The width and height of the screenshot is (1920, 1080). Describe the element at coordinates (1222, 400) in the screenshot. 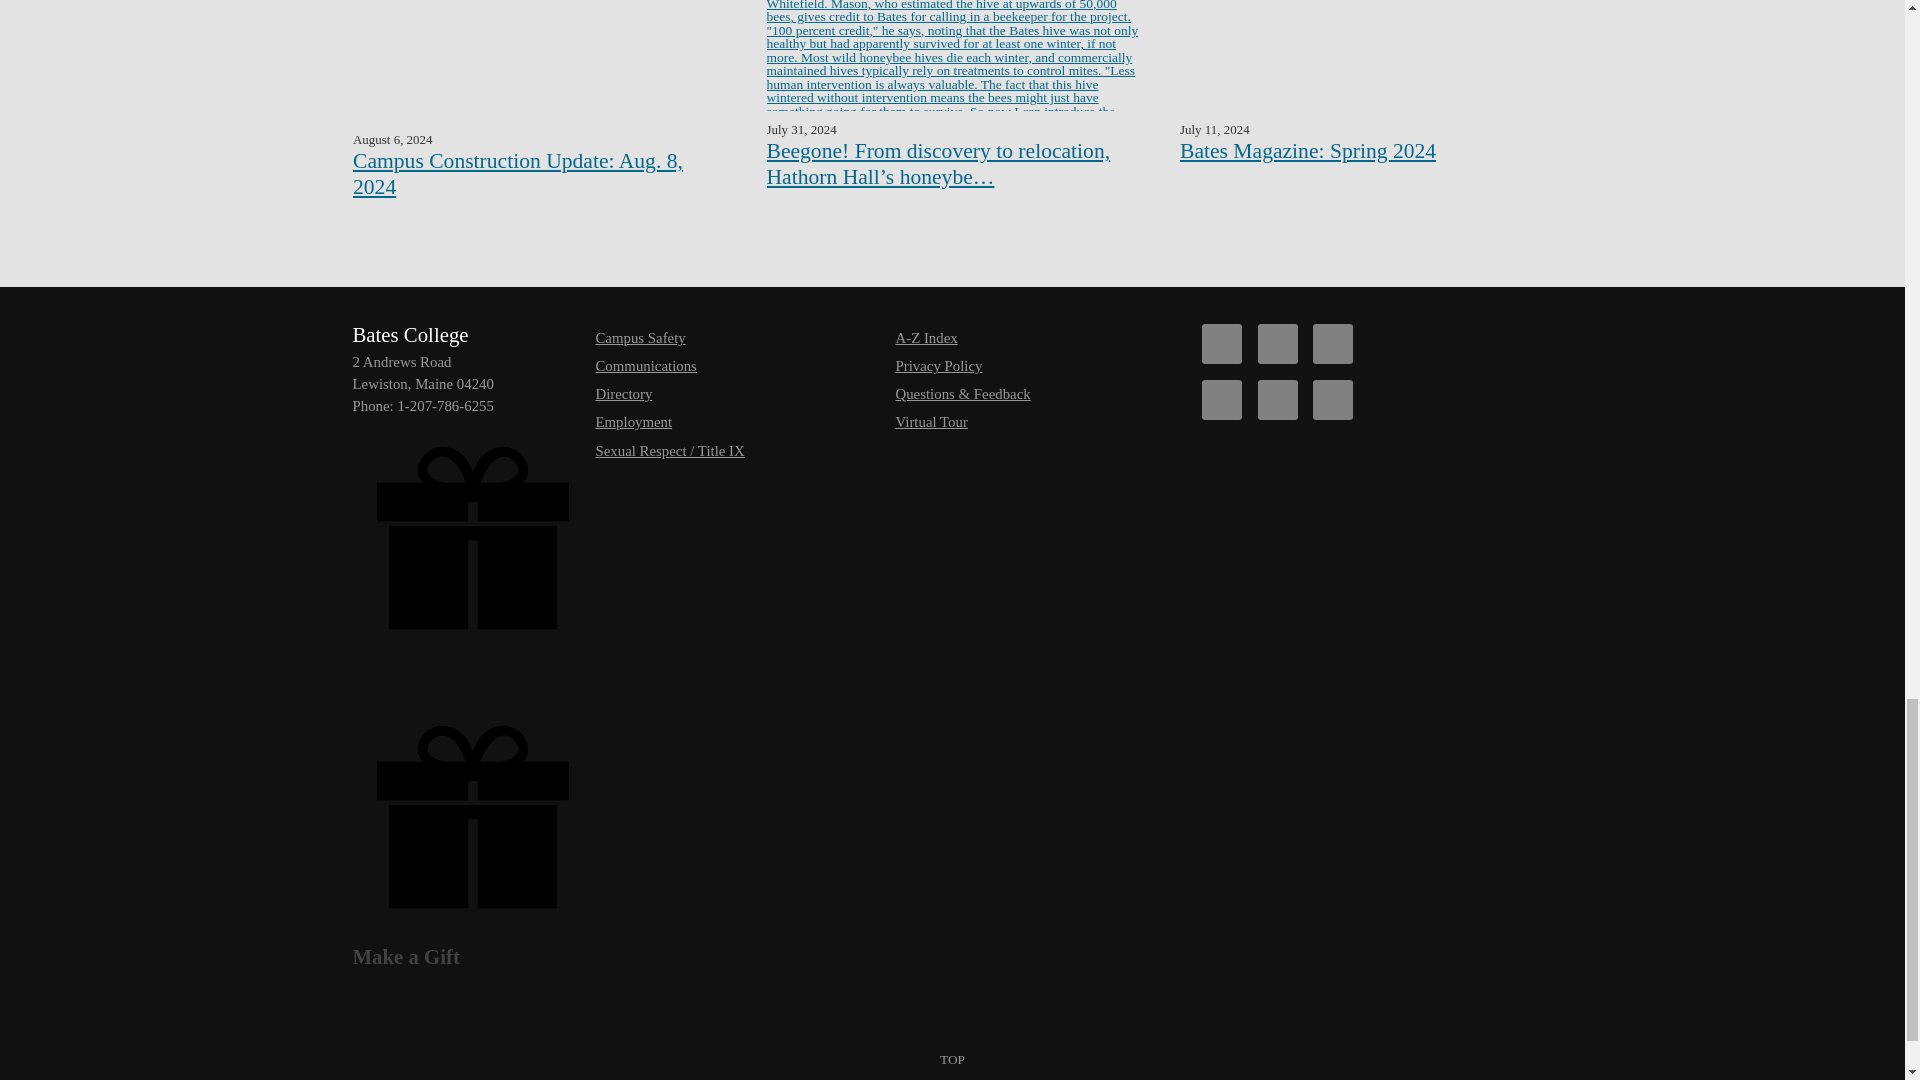

I see `Instagram icon` at that location.